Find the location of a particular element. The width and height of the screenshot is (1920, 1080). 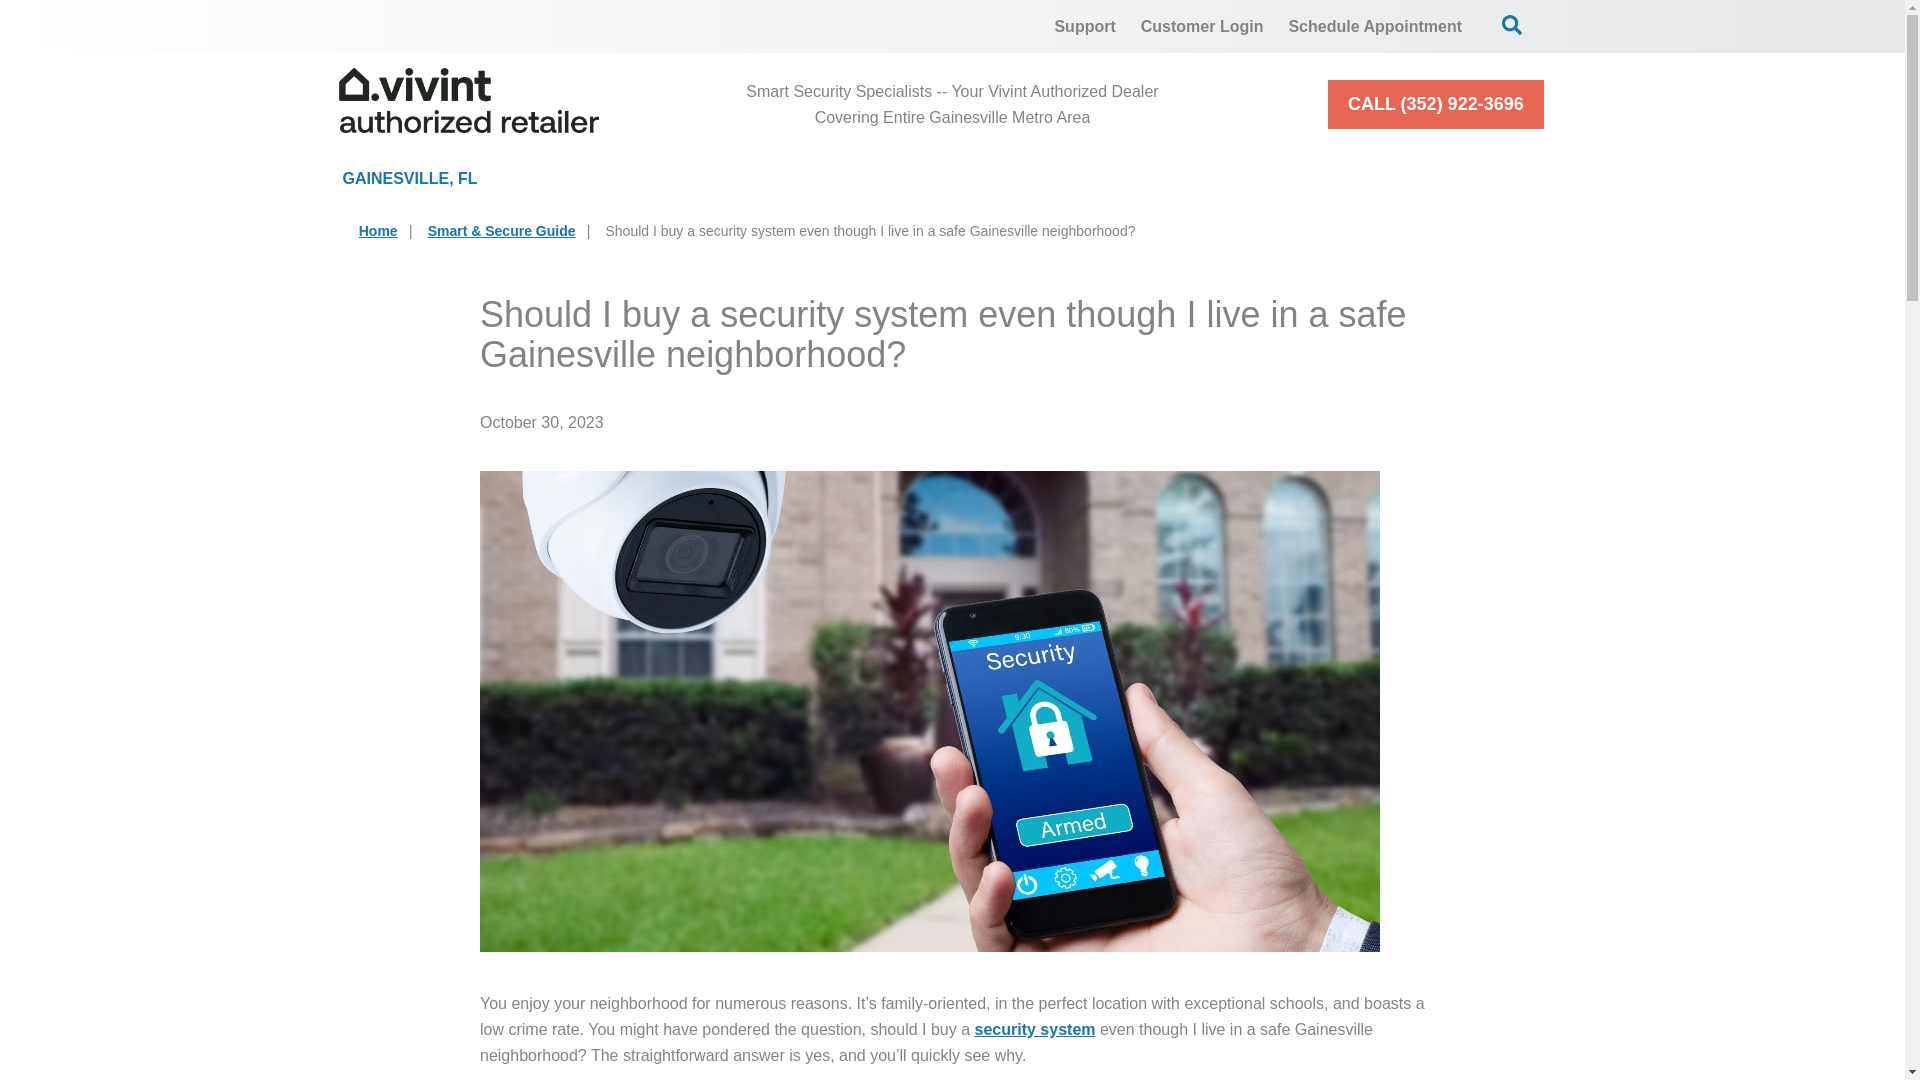

security system is located at coordinates (1036, 1028).